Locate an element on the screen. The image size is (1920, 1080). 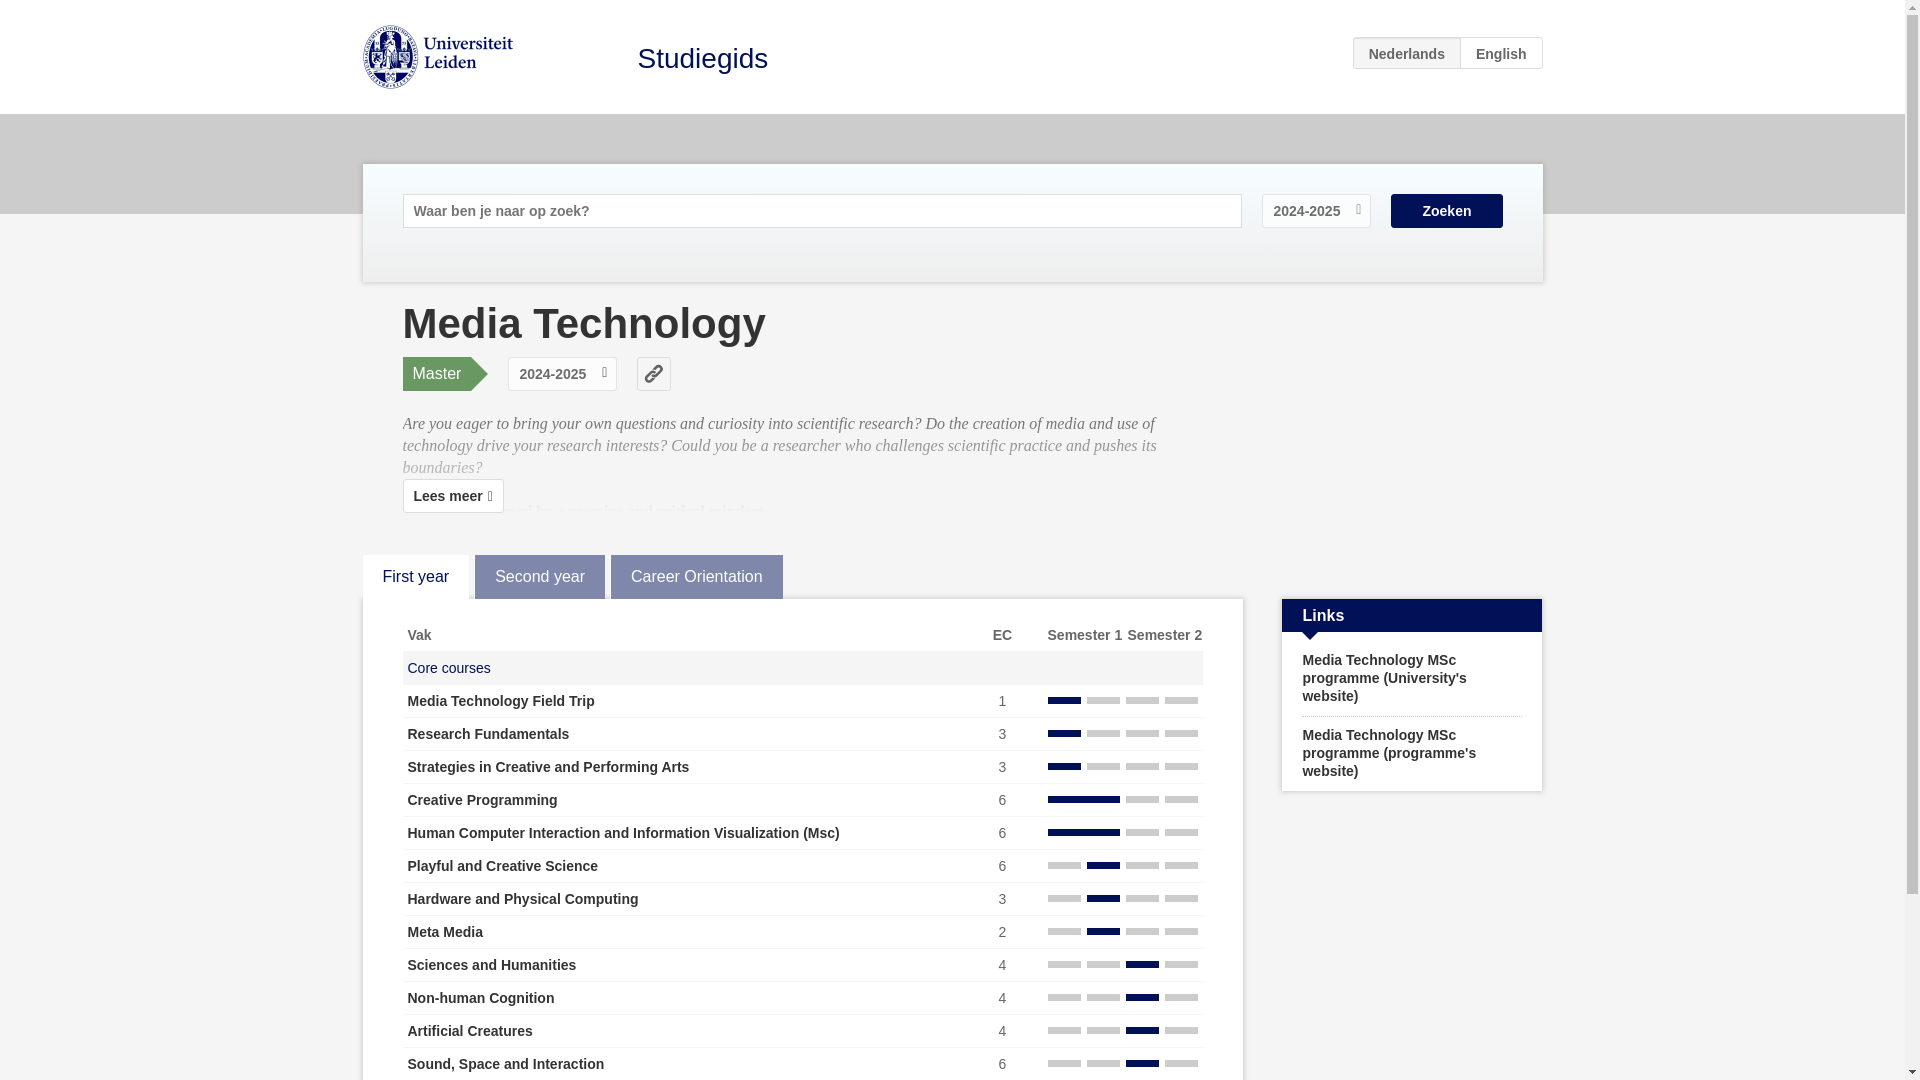
Lees meer is located at coordinates (452, 496).